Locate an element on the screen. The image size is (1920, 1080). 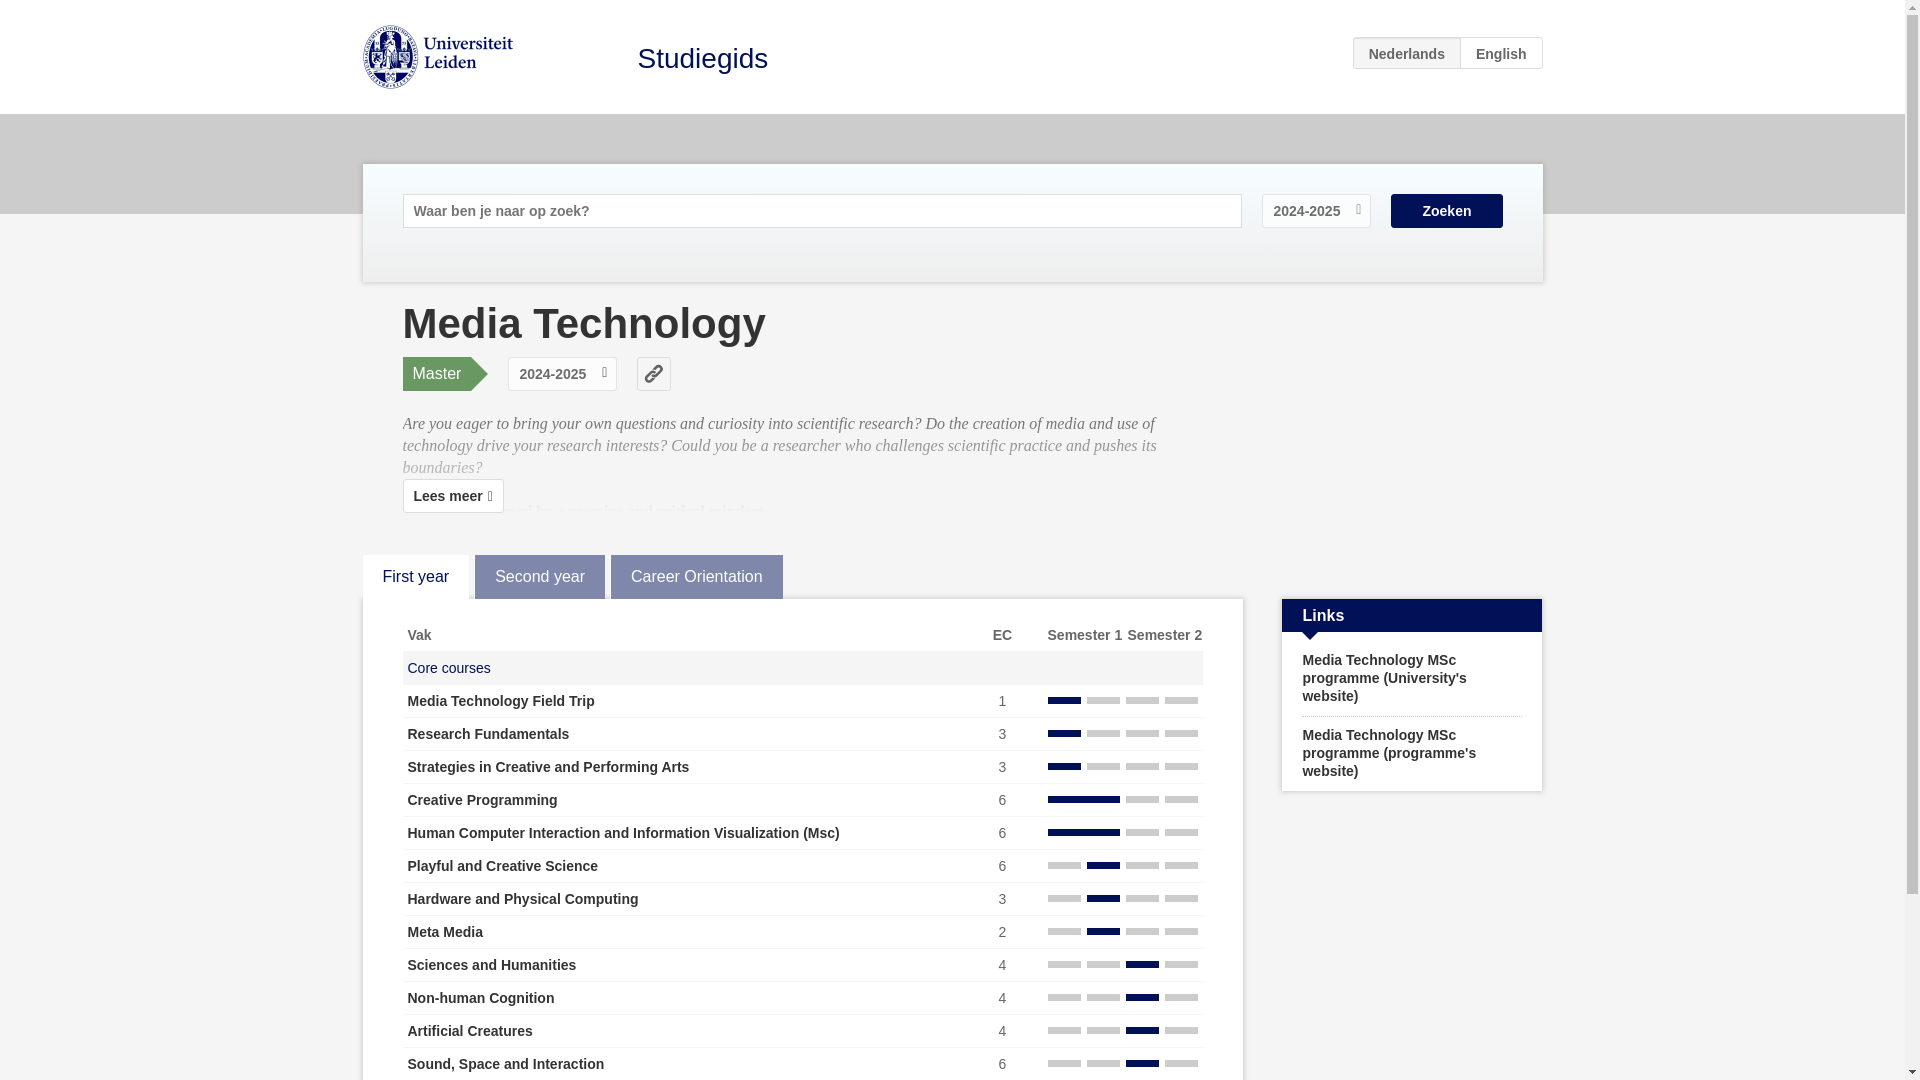
Lees meer is located at coordinates (452, 496).